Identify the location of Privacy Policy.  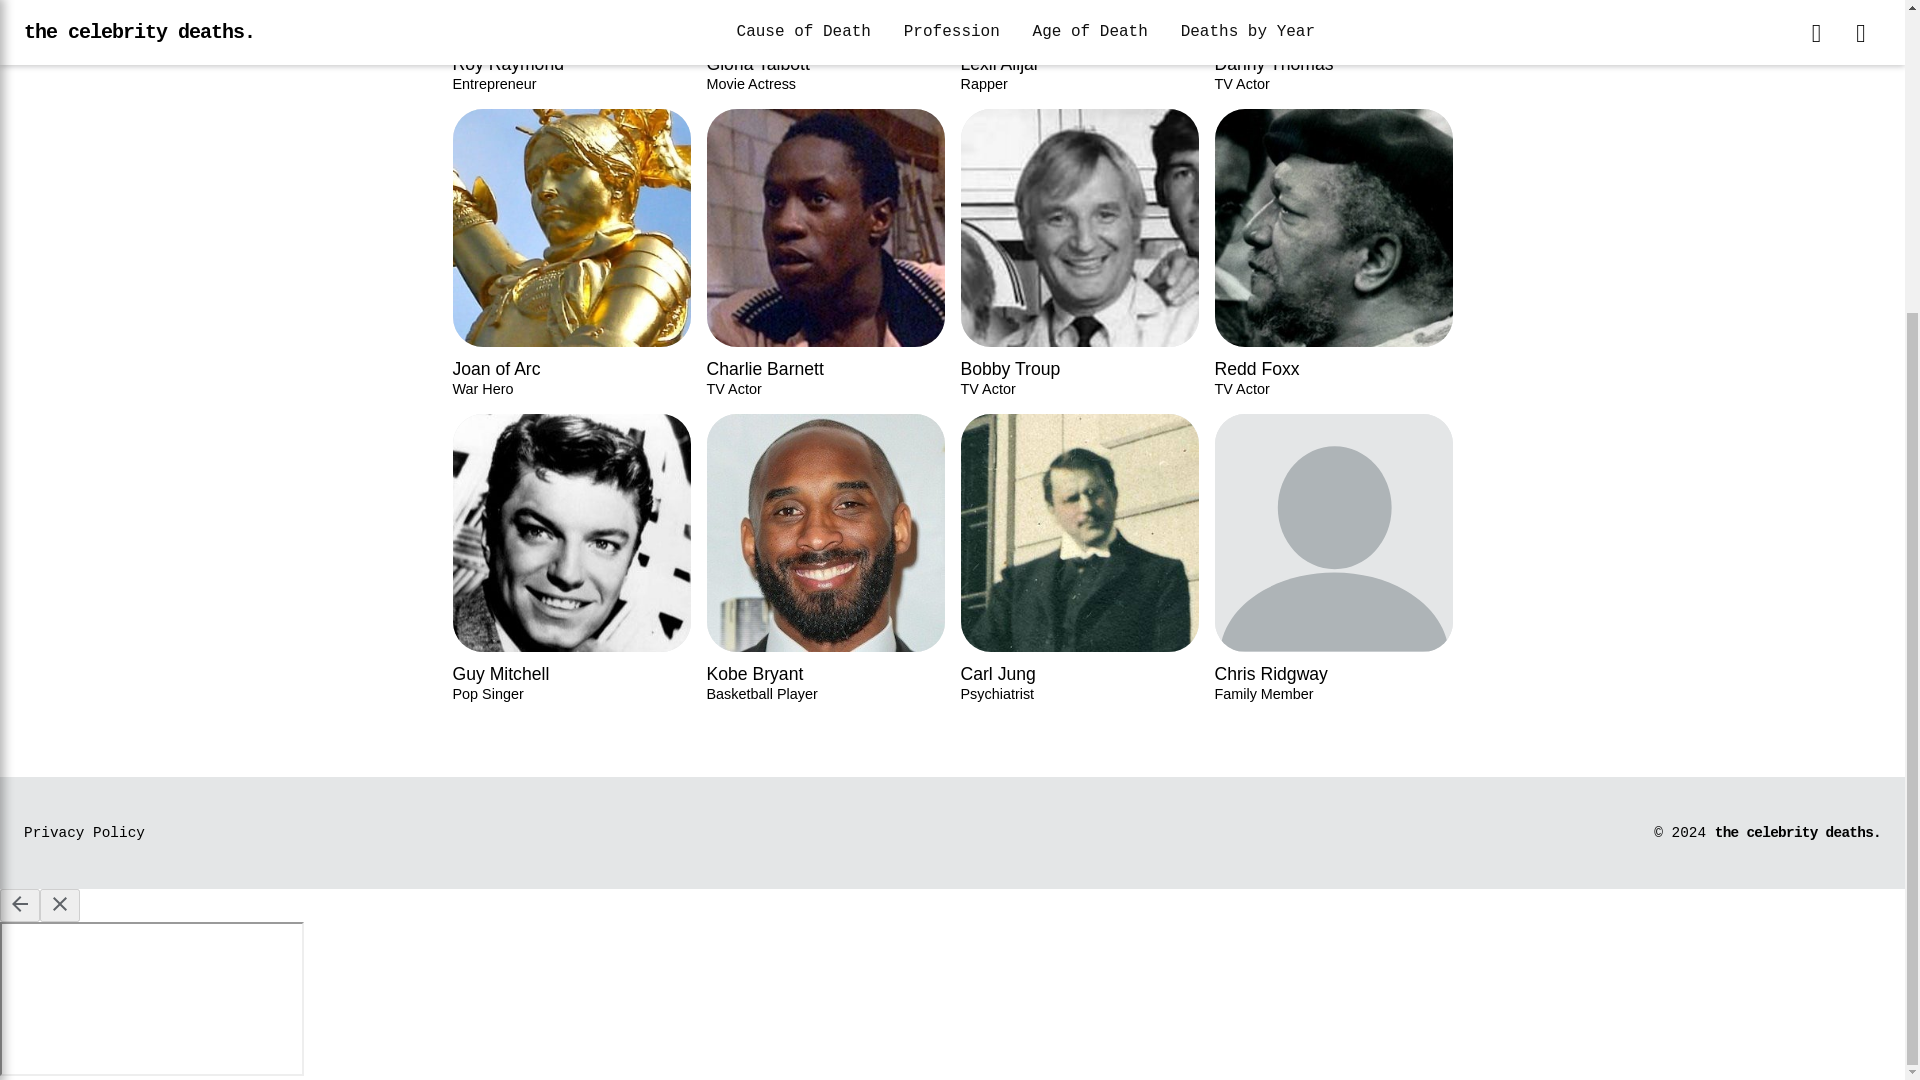
(1079, 46).